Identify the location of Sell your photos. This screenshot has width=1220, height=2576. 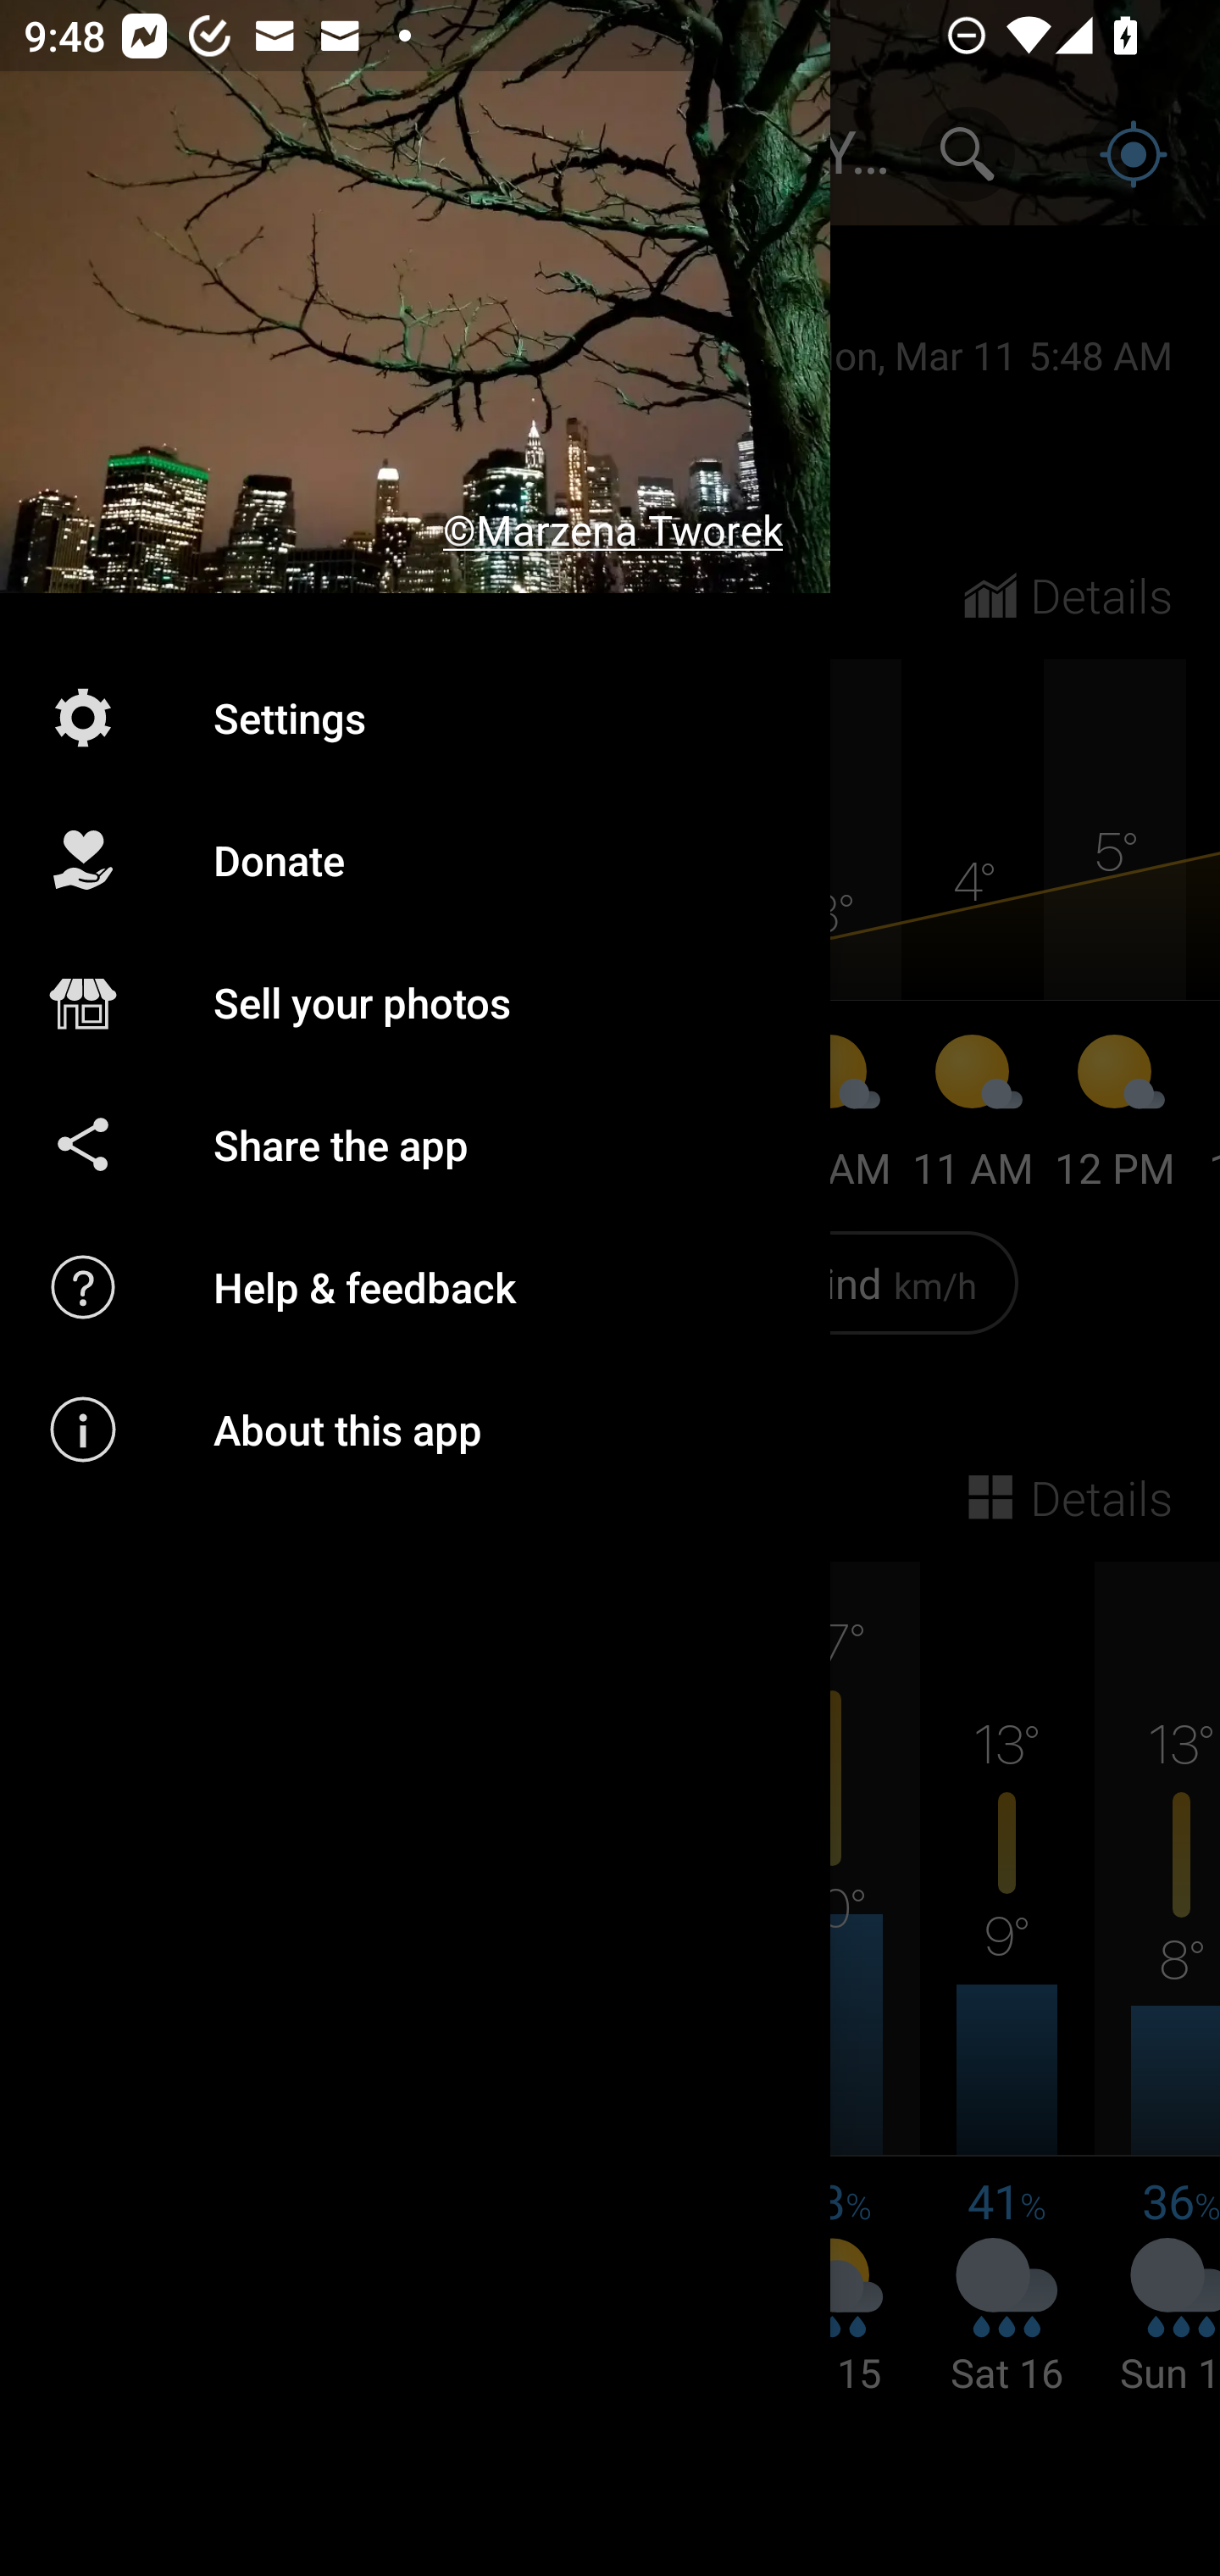
(415, 1003).